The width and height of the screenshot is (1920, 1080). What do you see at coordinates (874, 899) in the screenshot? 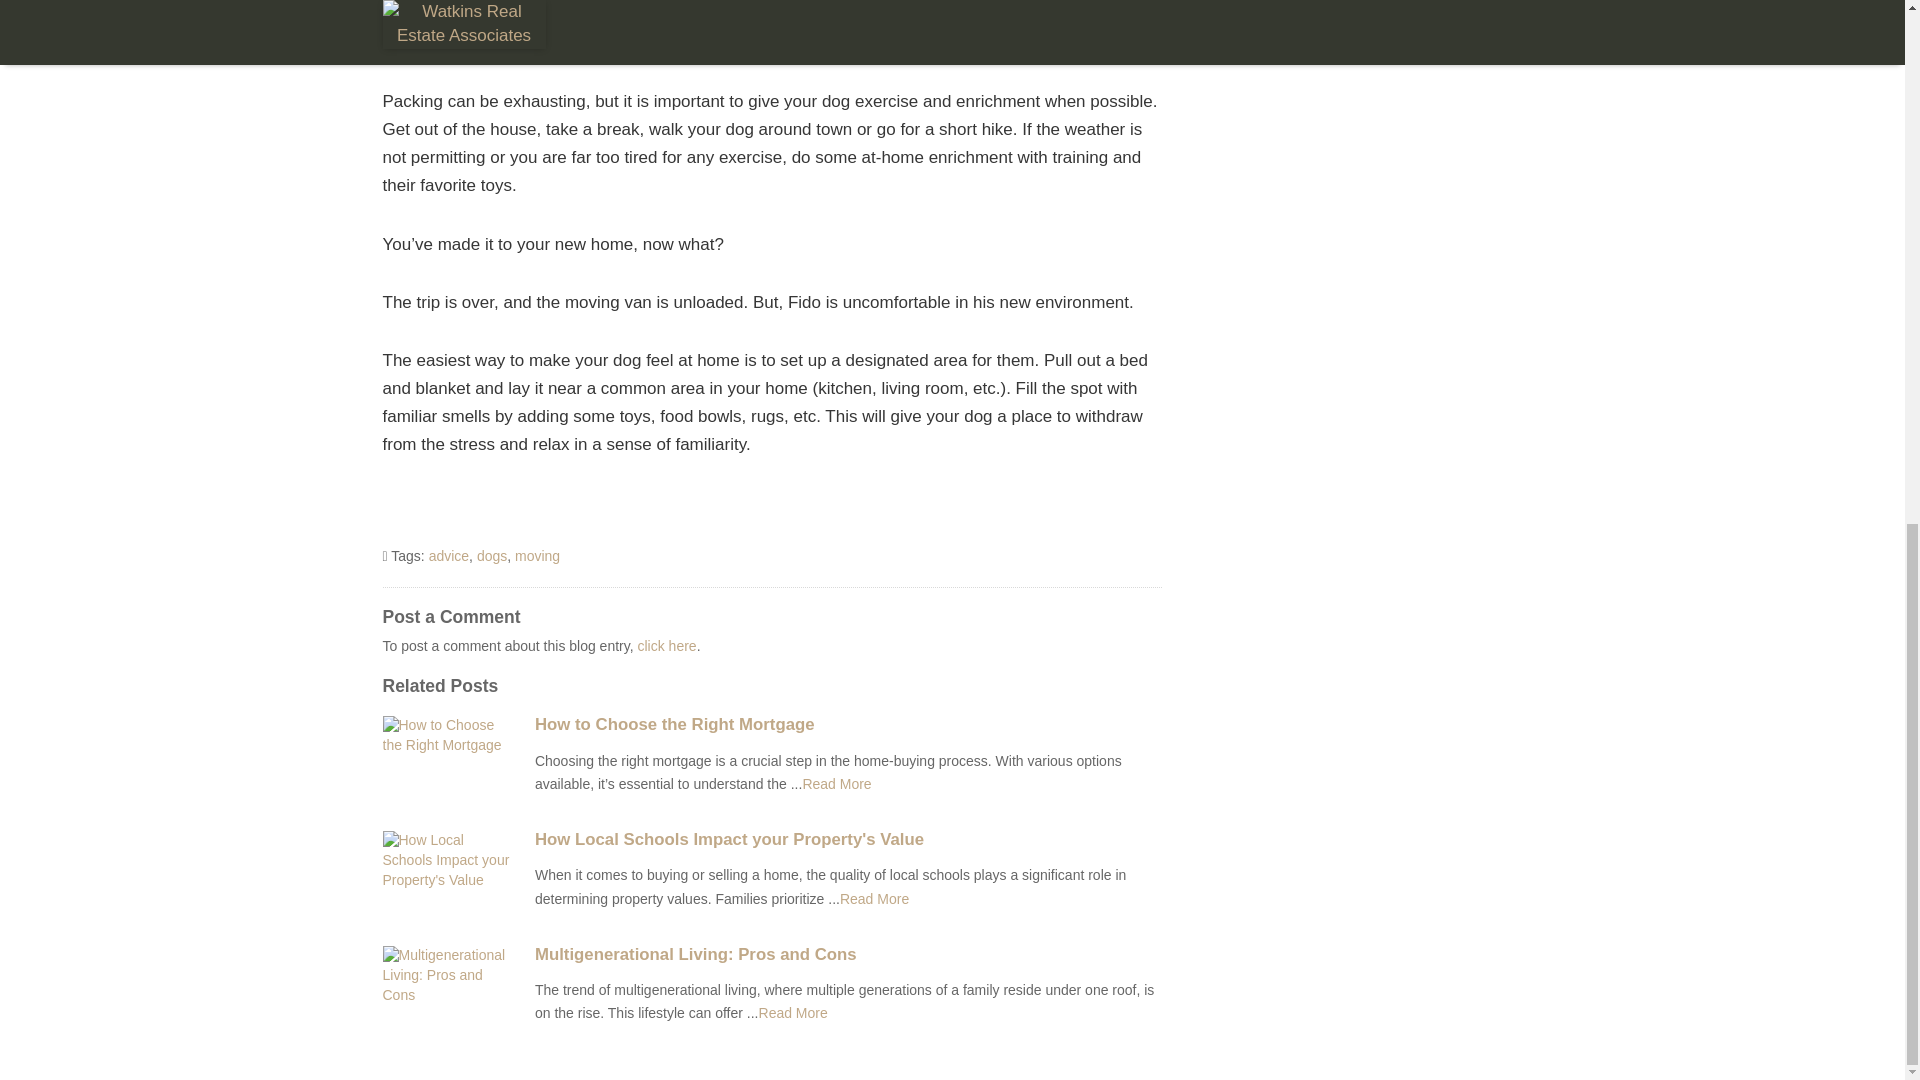
I see `Moving with Dogs` at bounding box center [874, 899].